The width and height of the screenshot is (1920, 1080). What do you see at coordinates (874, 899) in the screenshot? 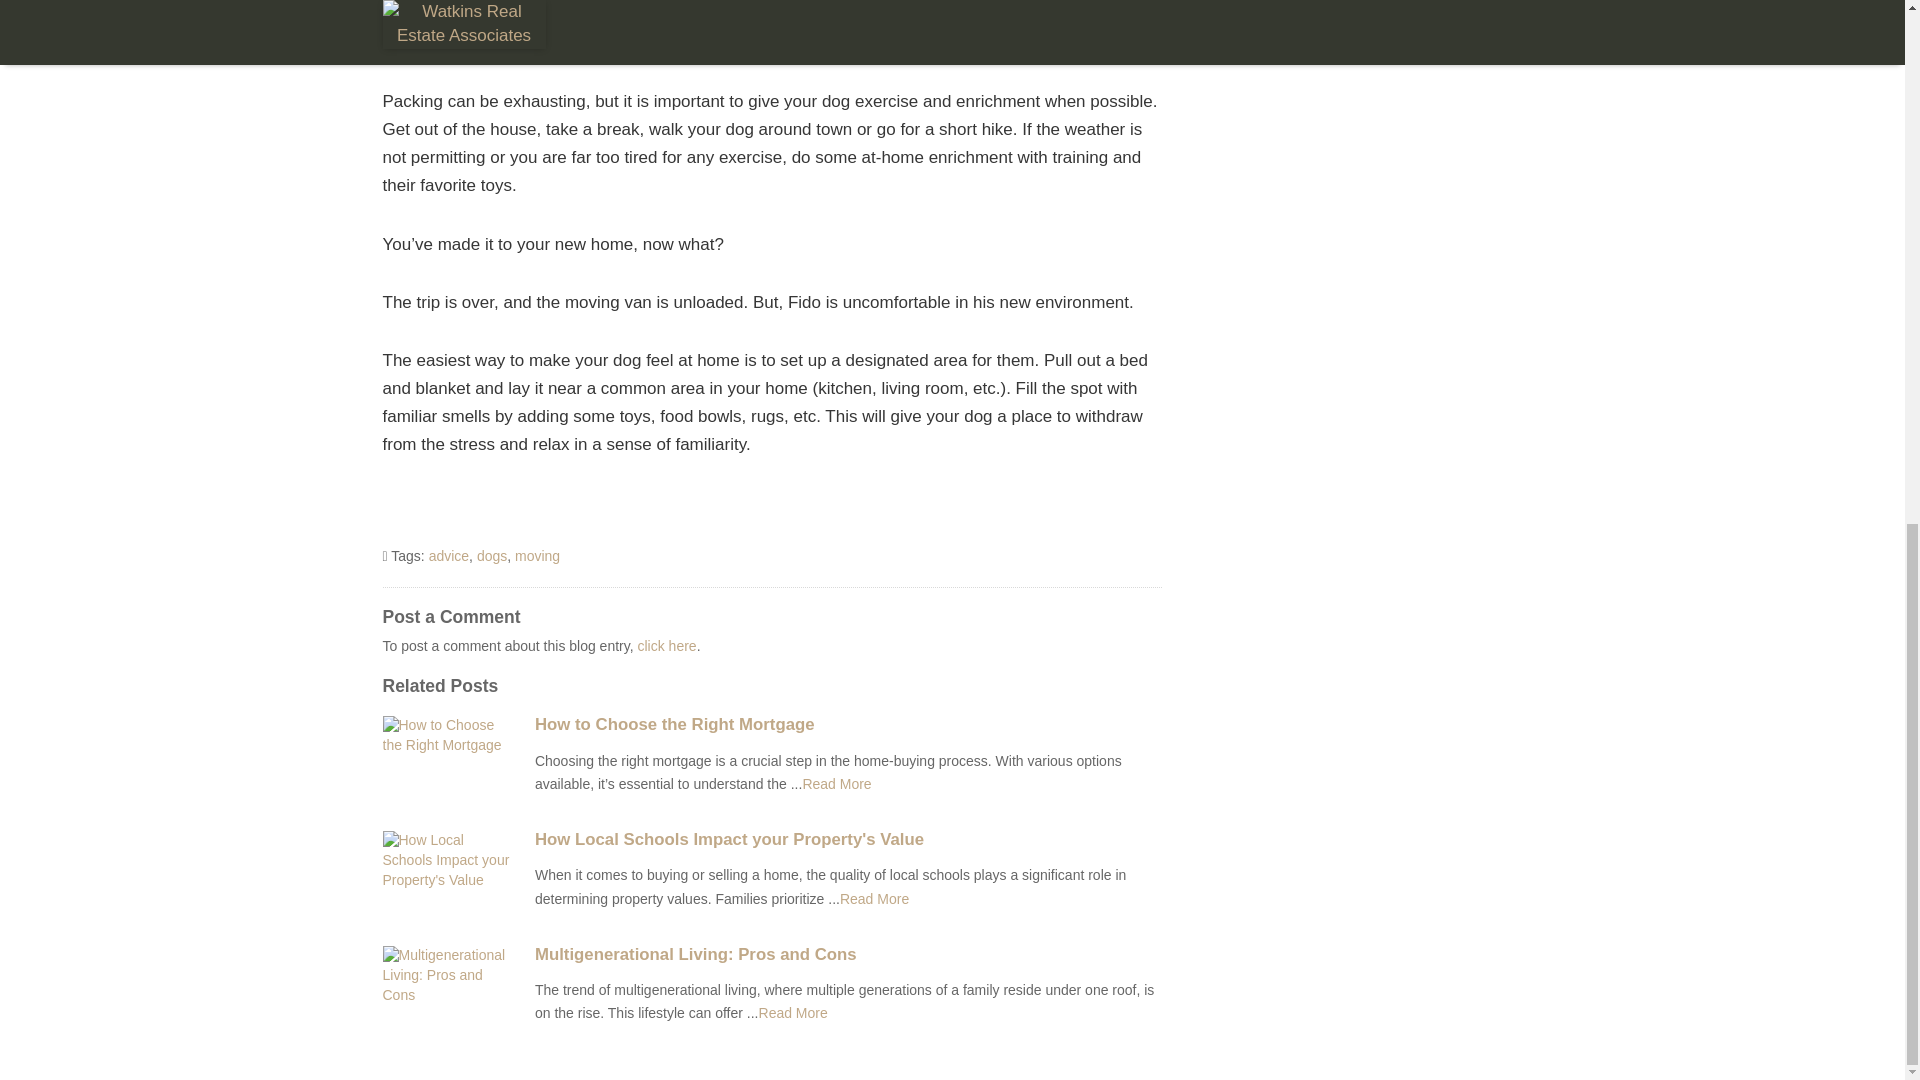
I see `Moving with Dogs` at bounding box center [874, 899].